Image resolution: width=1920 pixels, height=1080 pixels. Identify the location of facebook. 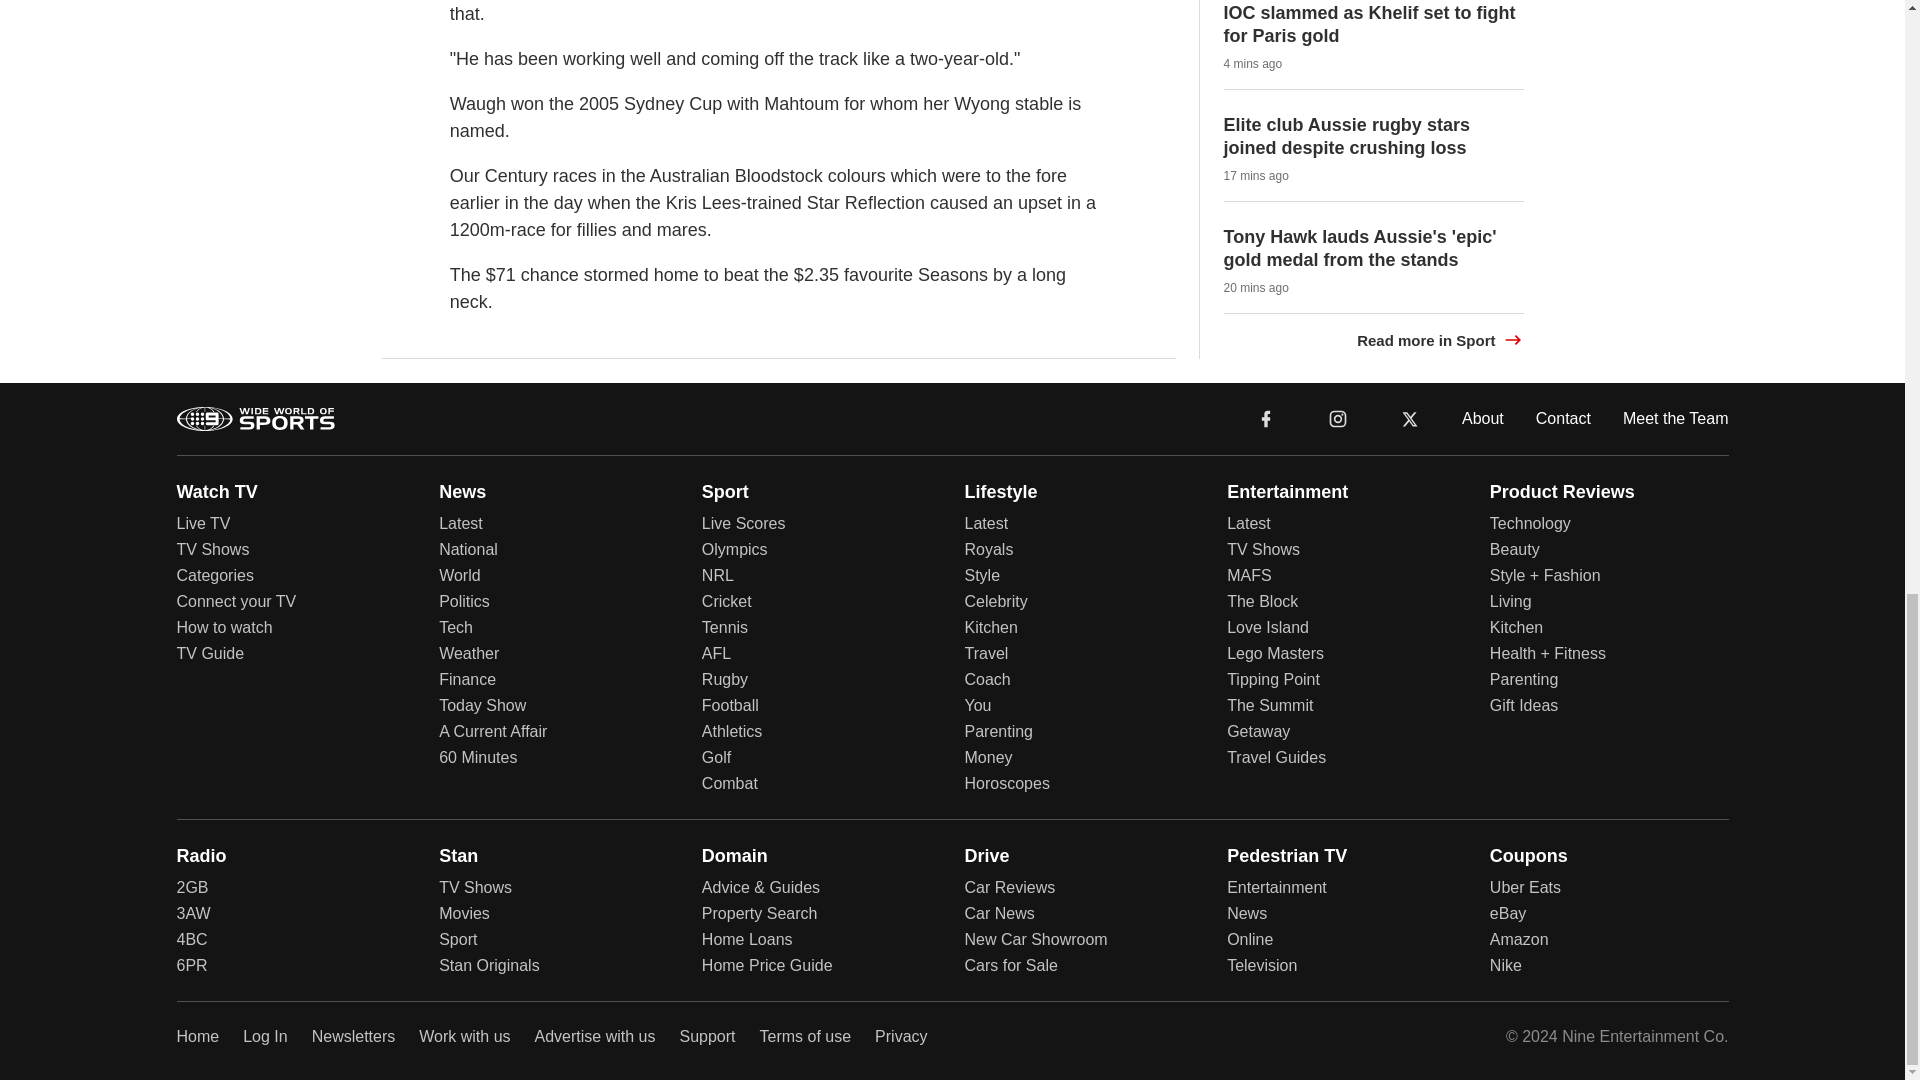
(1266, 417).